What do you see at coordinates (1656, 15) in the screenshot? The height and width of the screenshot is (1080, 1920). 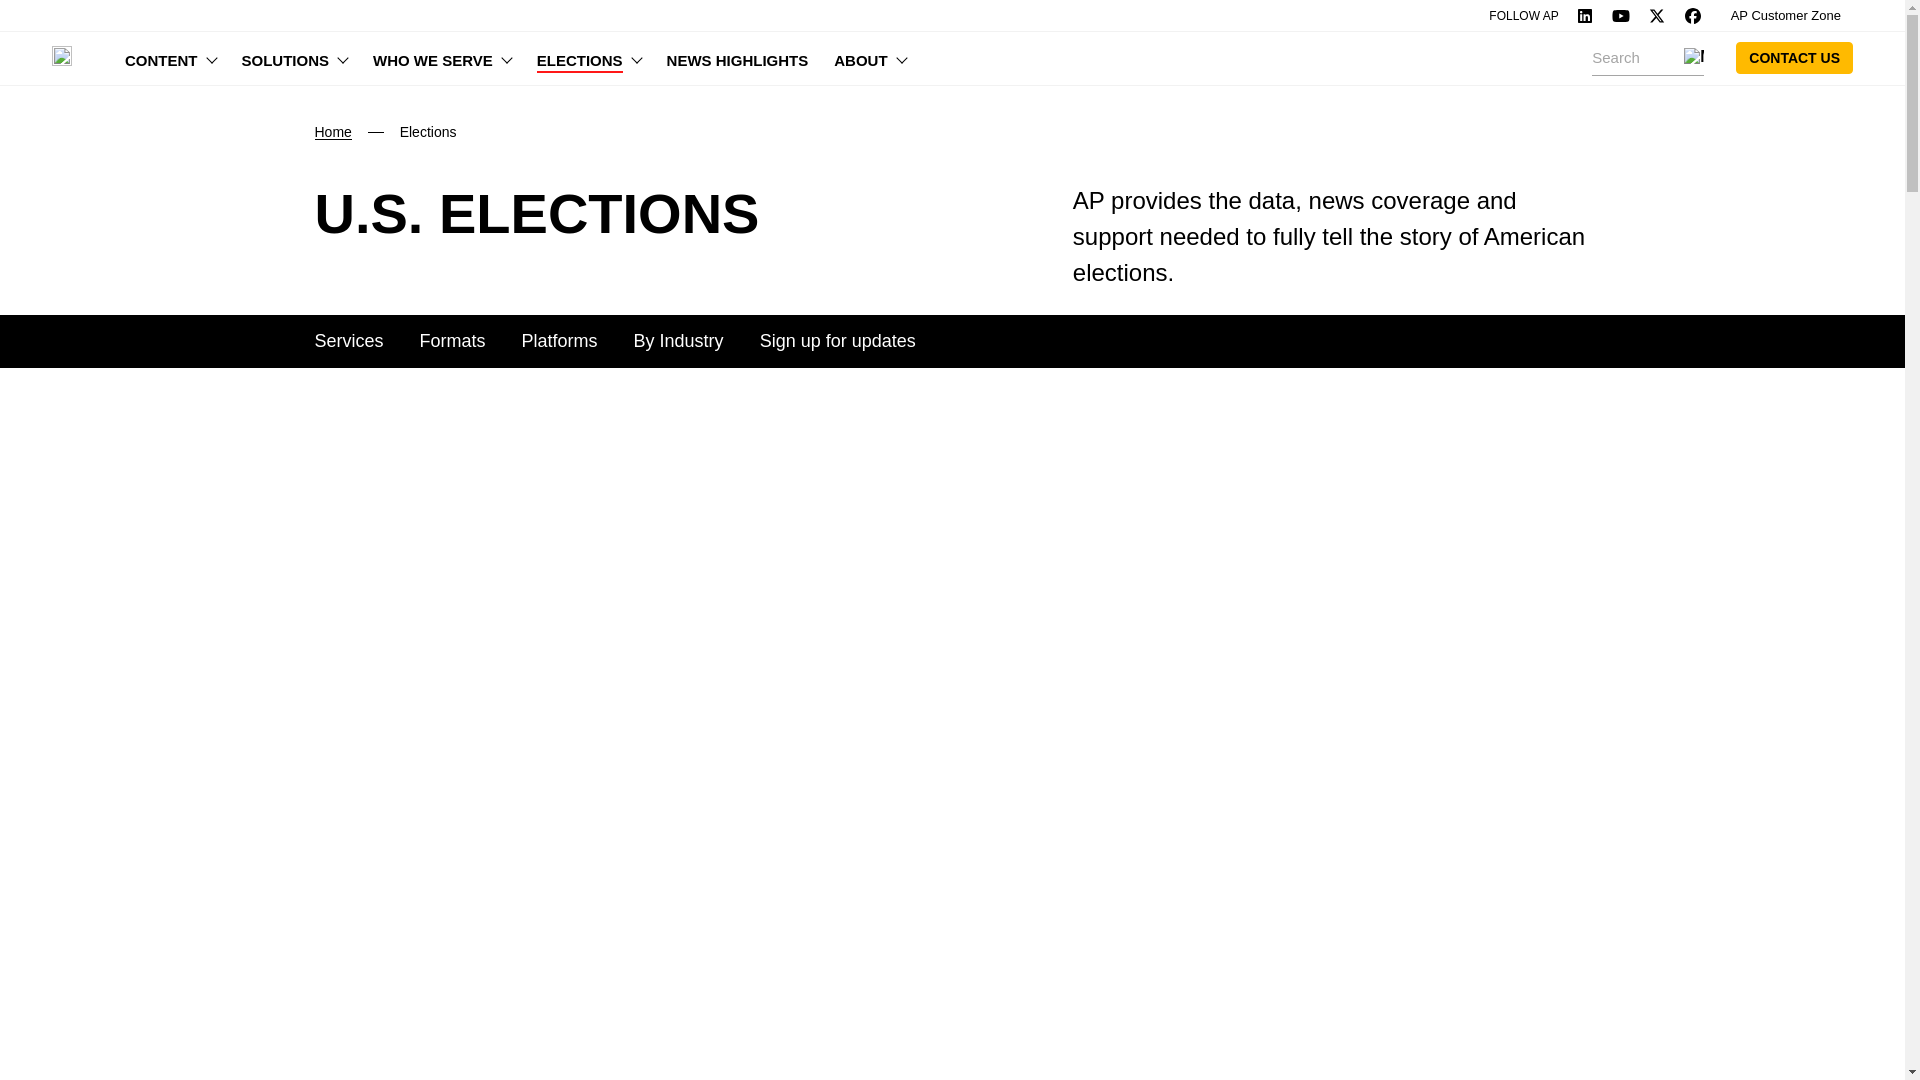 I see `Twitter` at bounding box center [1656, 15].